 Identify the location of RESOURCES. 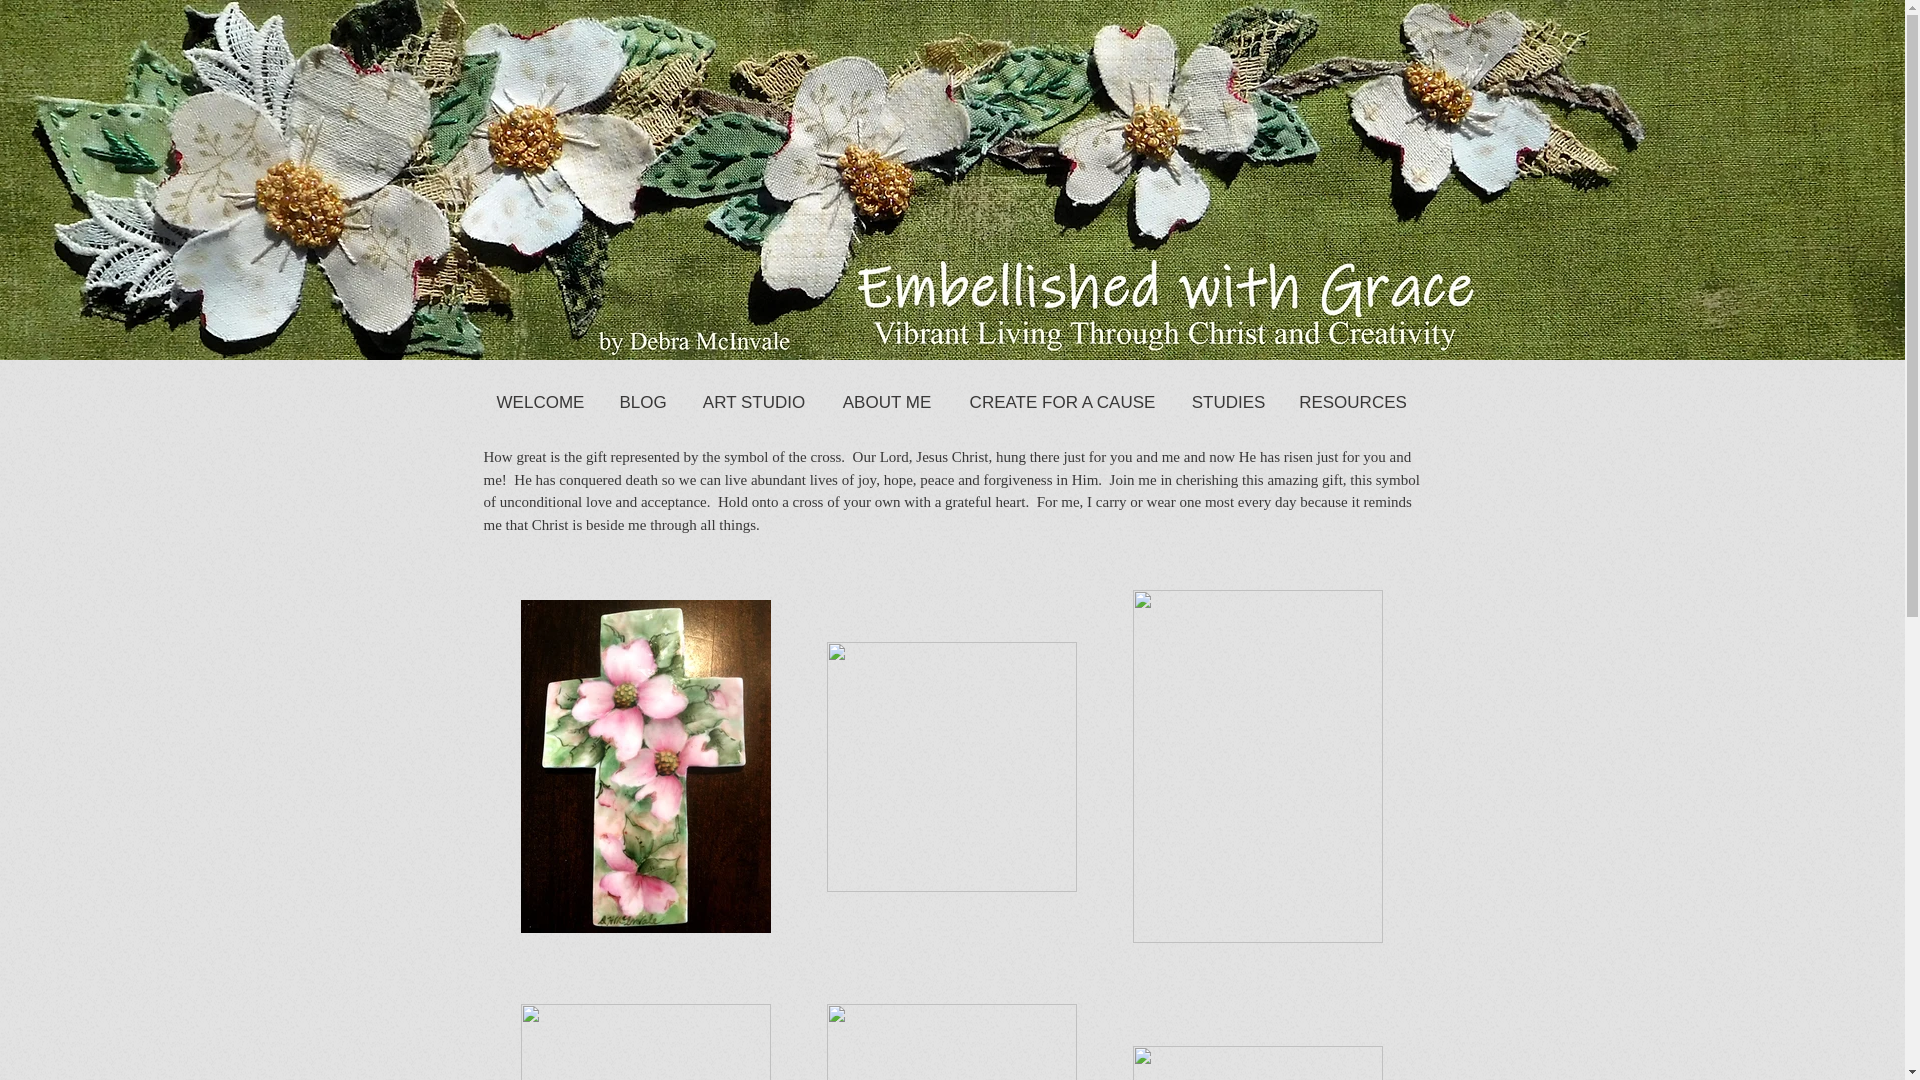
(1353, 402).